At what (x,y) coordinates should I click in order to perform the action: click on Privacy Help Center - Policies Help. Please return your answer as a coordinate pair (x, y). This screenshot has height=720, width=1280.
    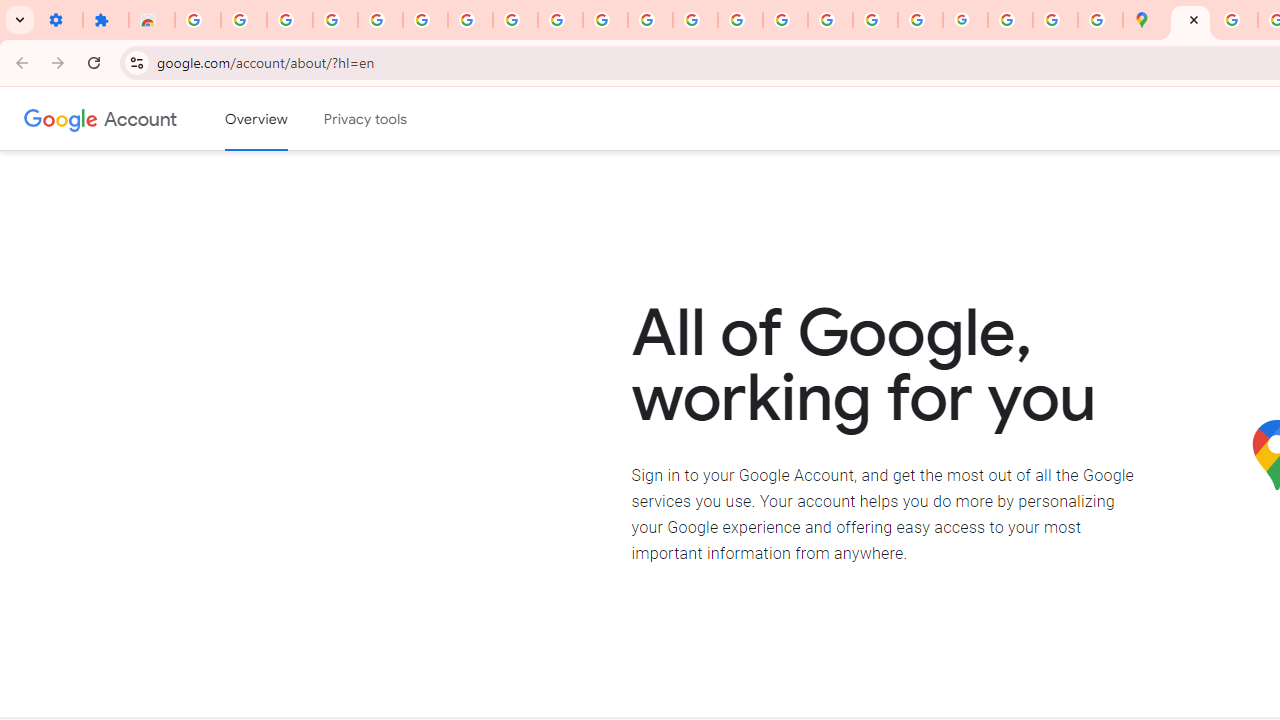
    Looking at the image, I should click on (784, 20).